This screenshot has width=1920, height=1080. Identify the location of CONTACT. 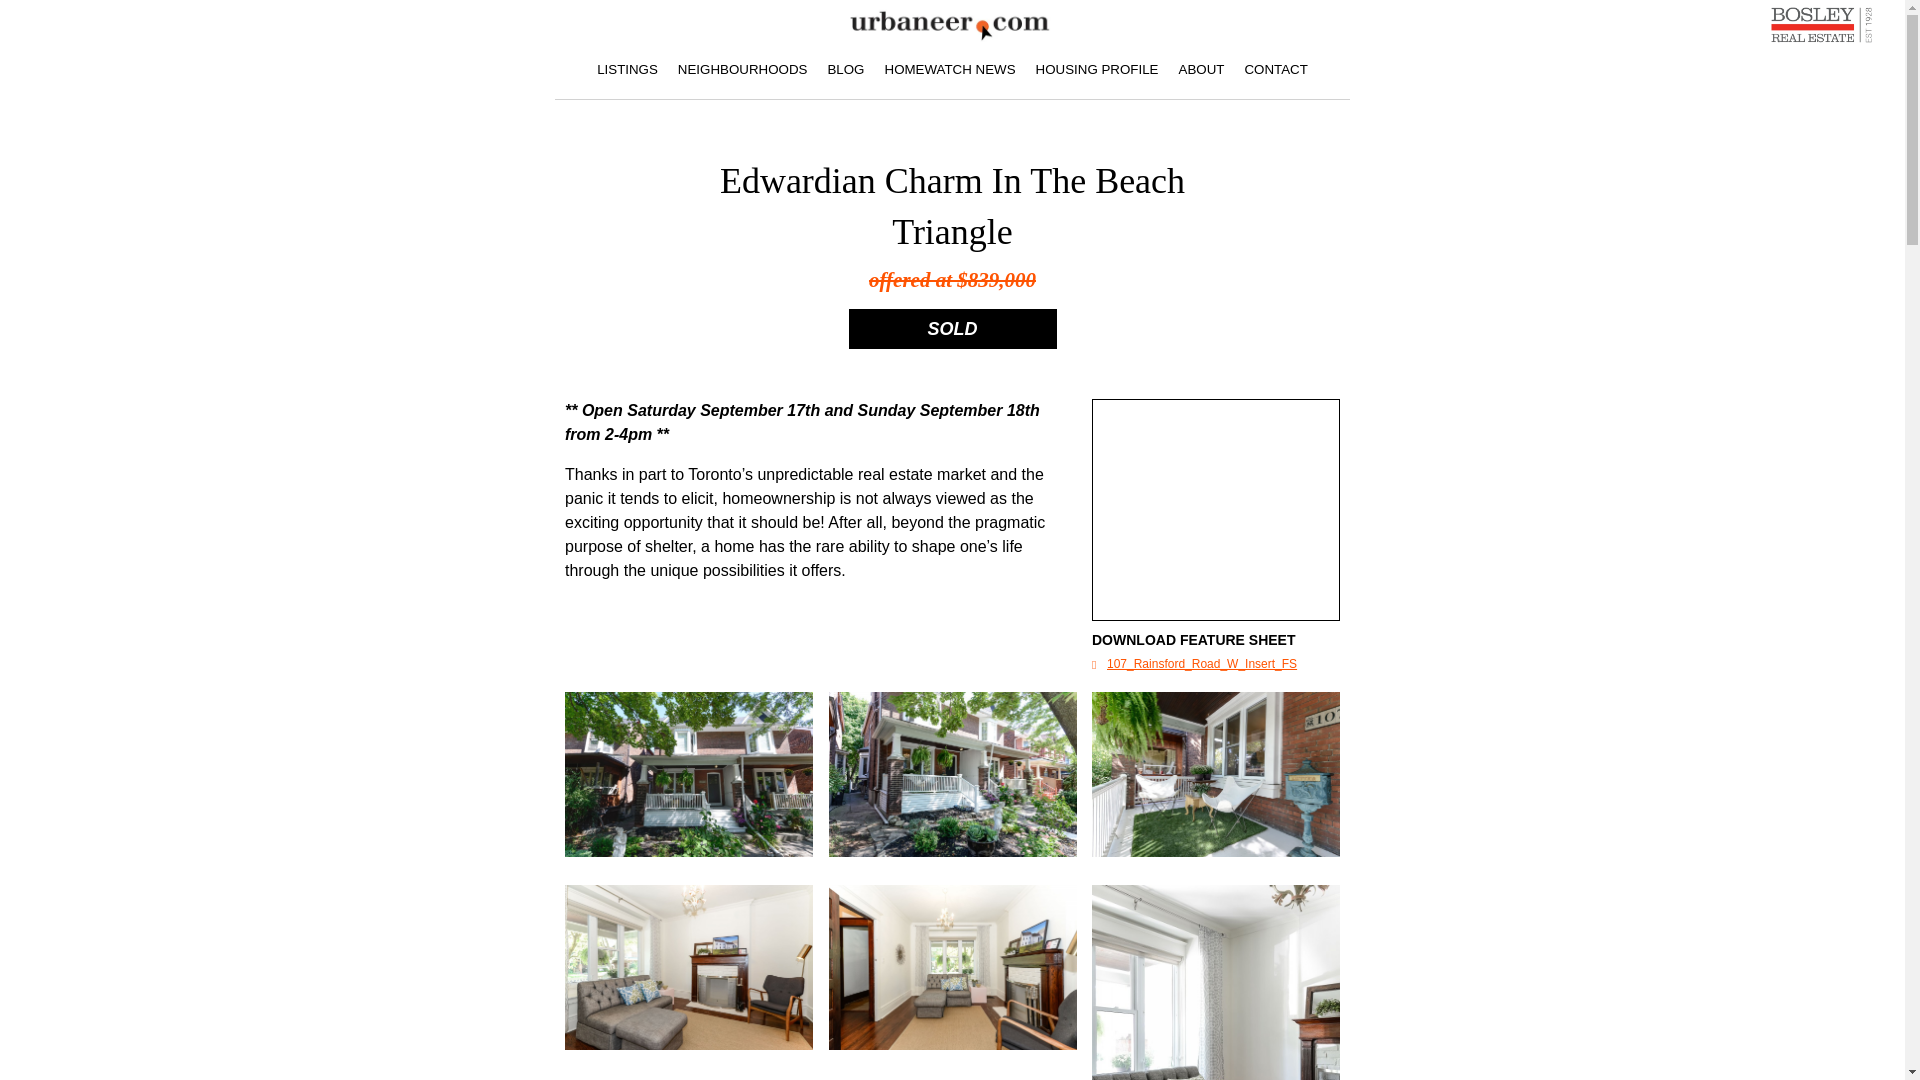
(1276, 74).